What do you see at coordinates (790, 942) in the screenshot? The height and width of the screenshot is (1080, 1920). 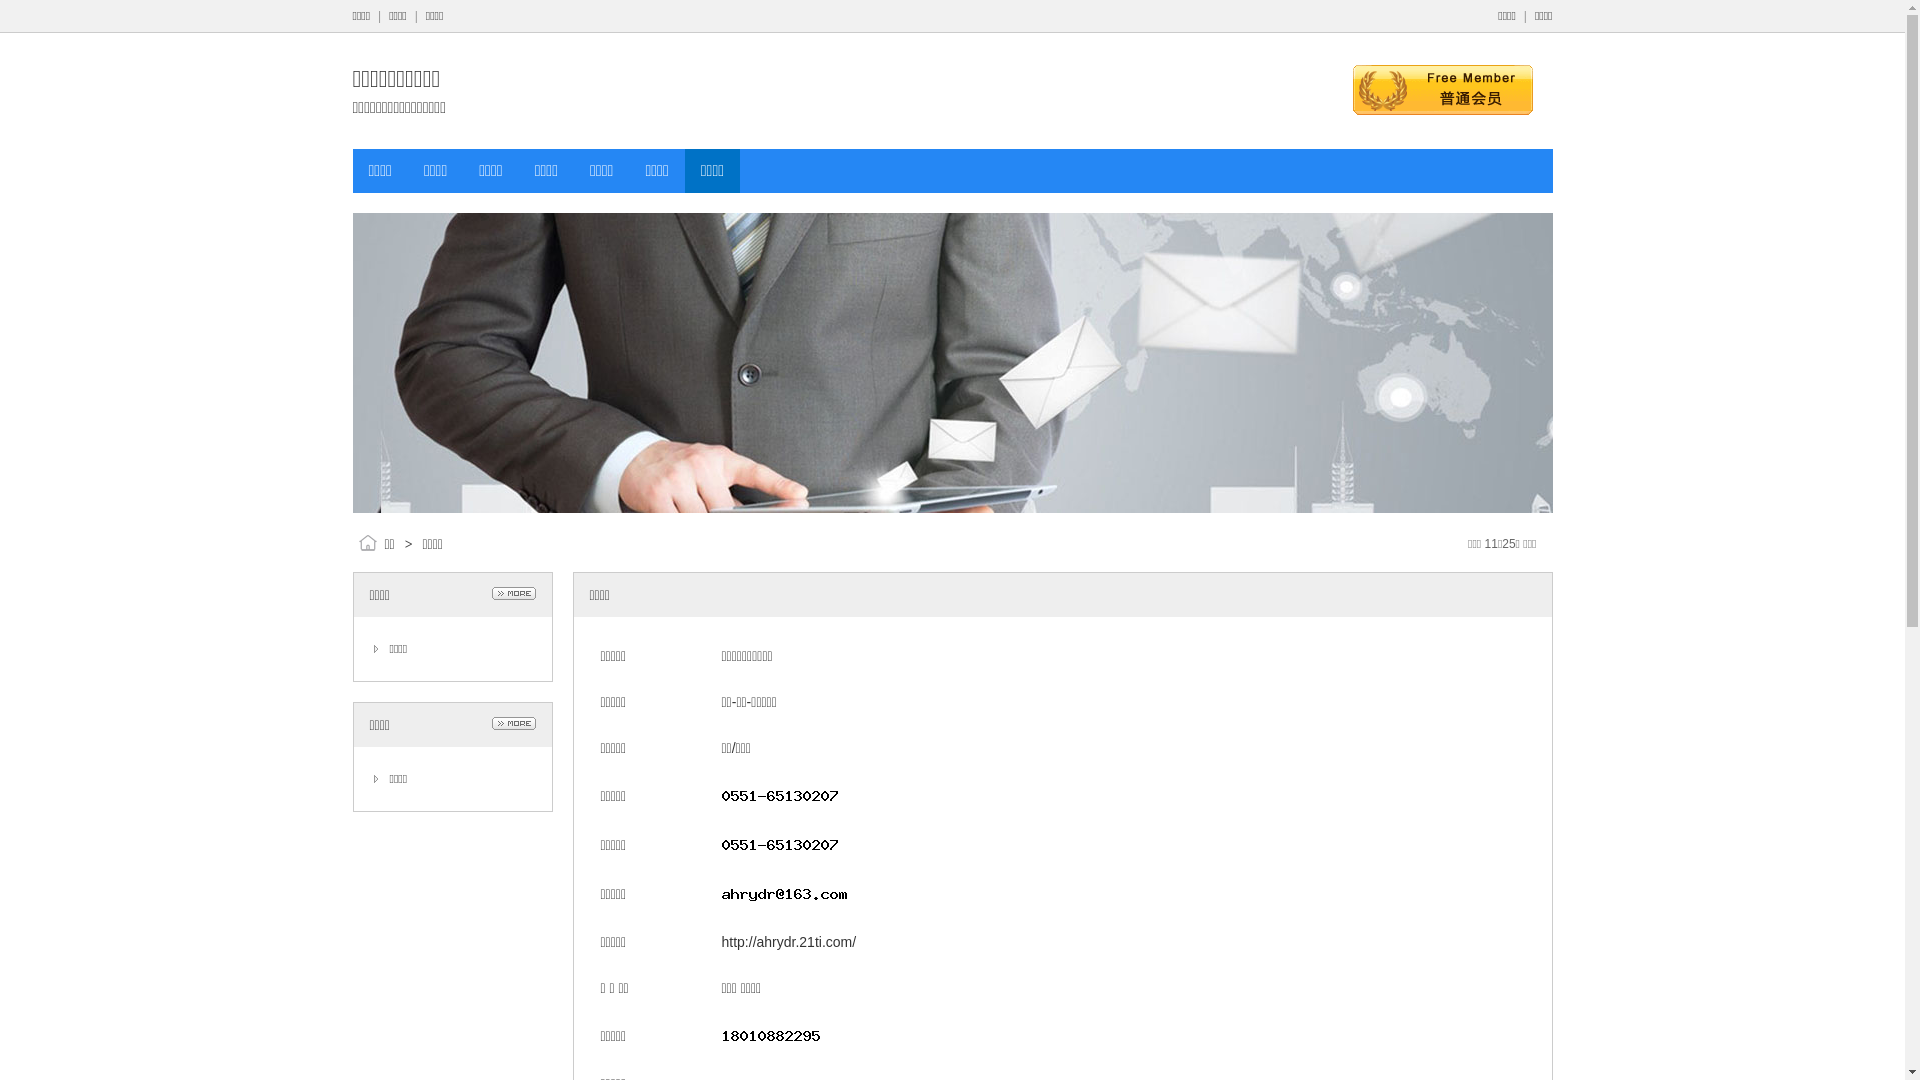 I see `http://ahrydr.21ti.com/` at bounding box center [790, 942].